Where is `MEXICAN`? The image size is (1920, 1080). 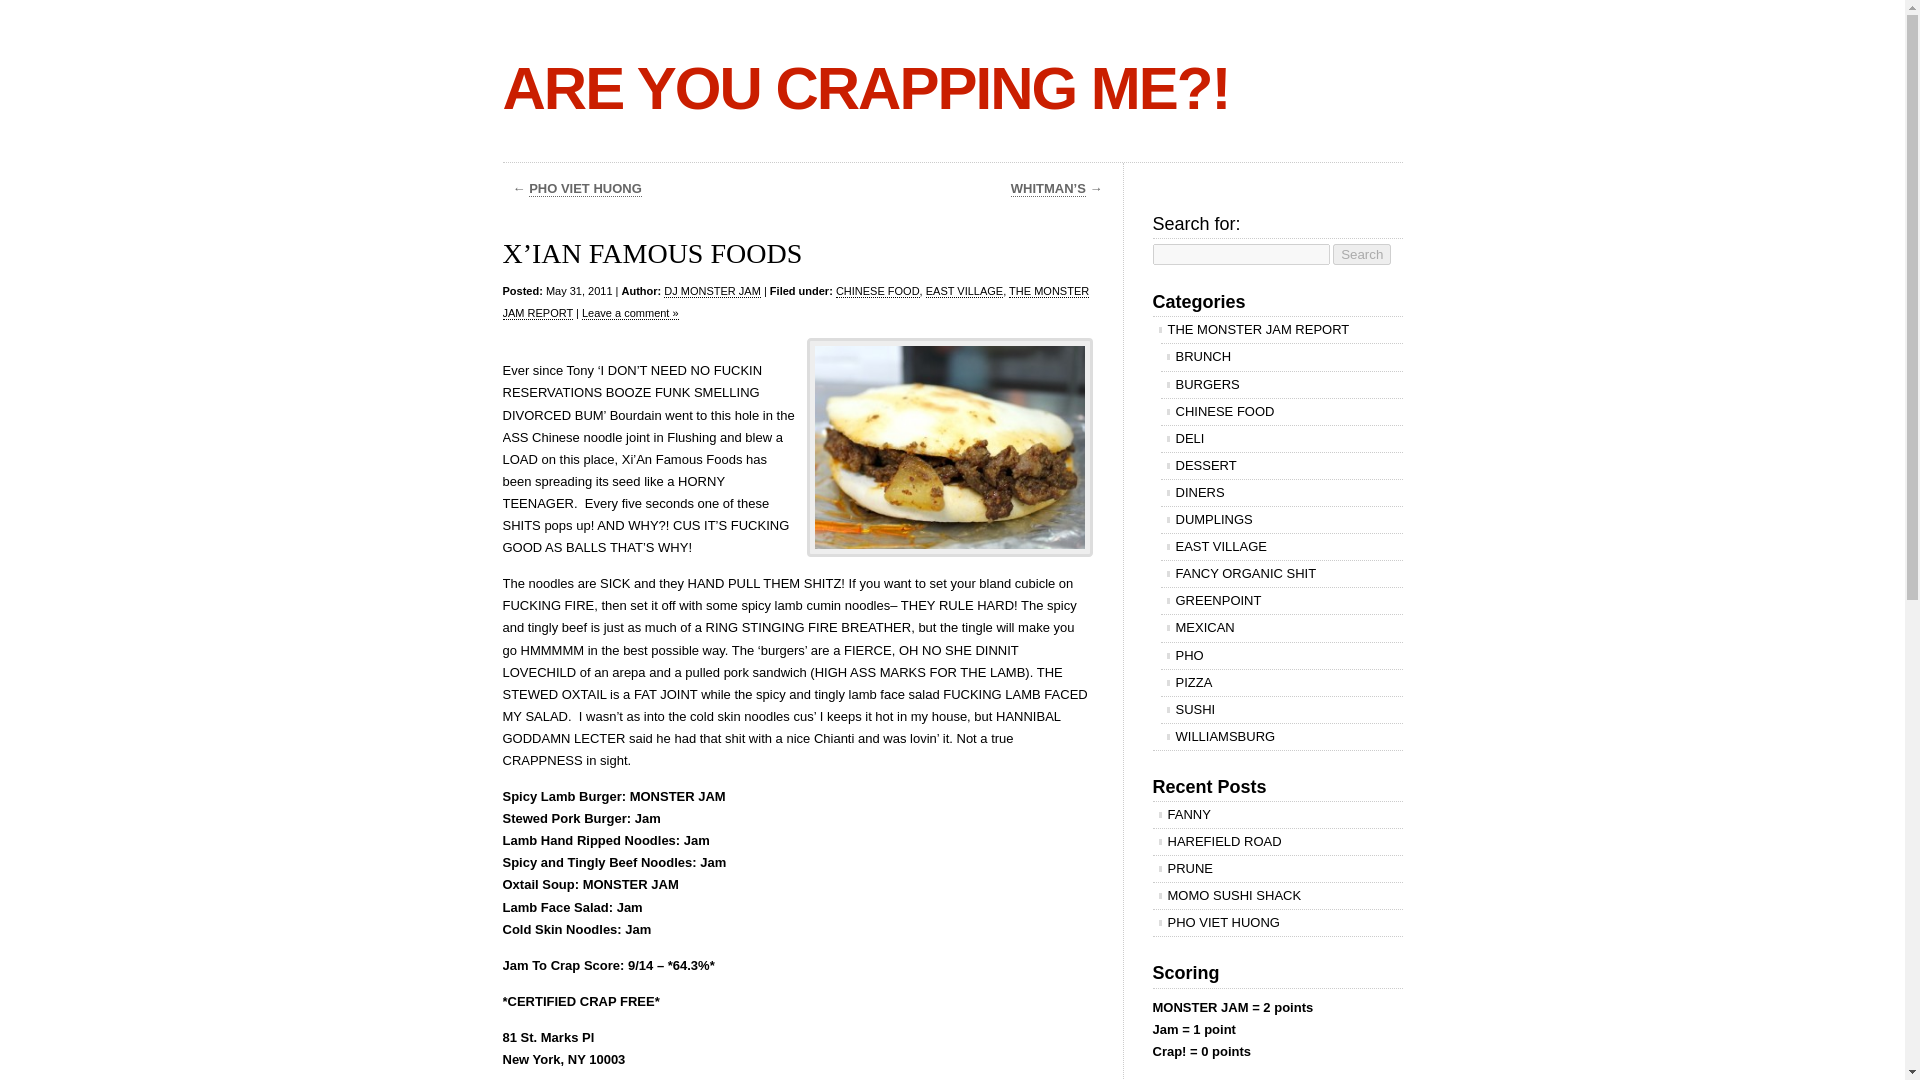
MEXICAN is located at coordinates (1280, 628).